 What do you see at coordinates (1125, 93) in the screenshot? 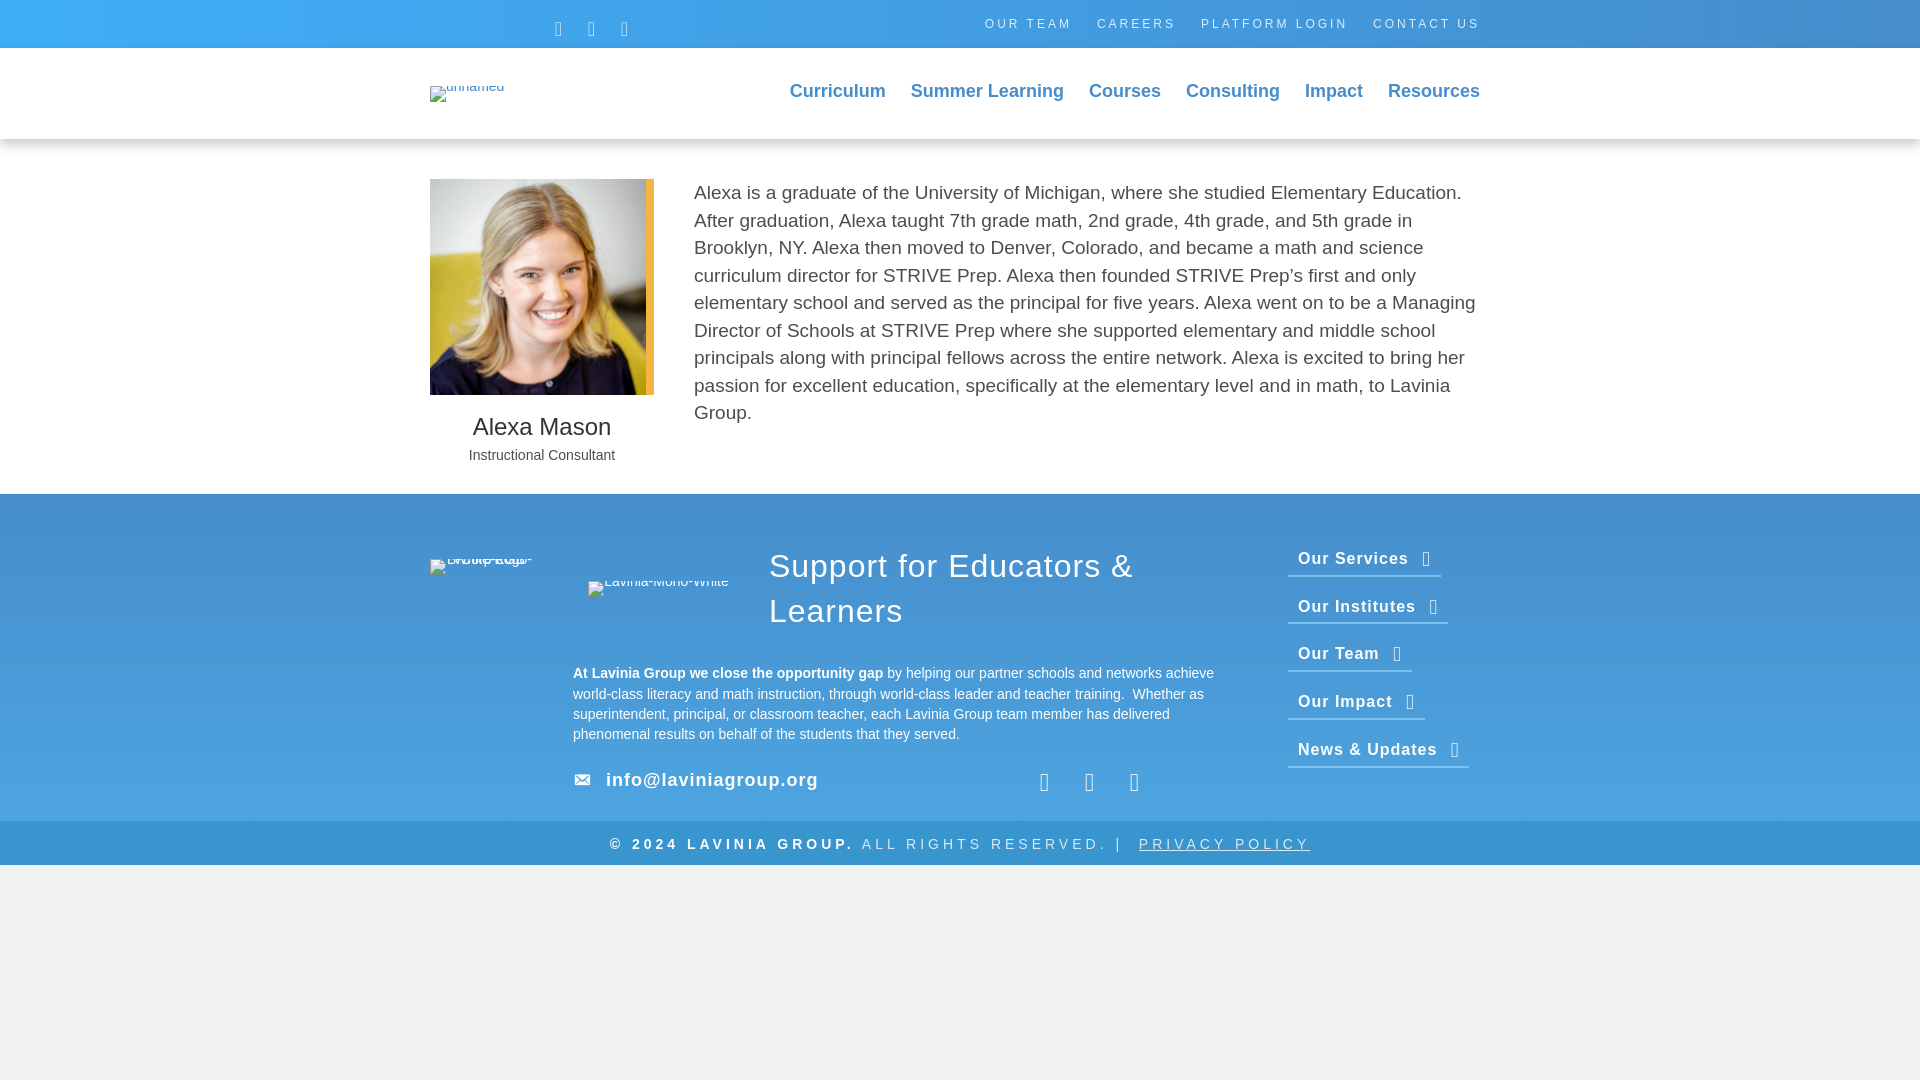
I see `Courses` at bounding box center [1125, 93].